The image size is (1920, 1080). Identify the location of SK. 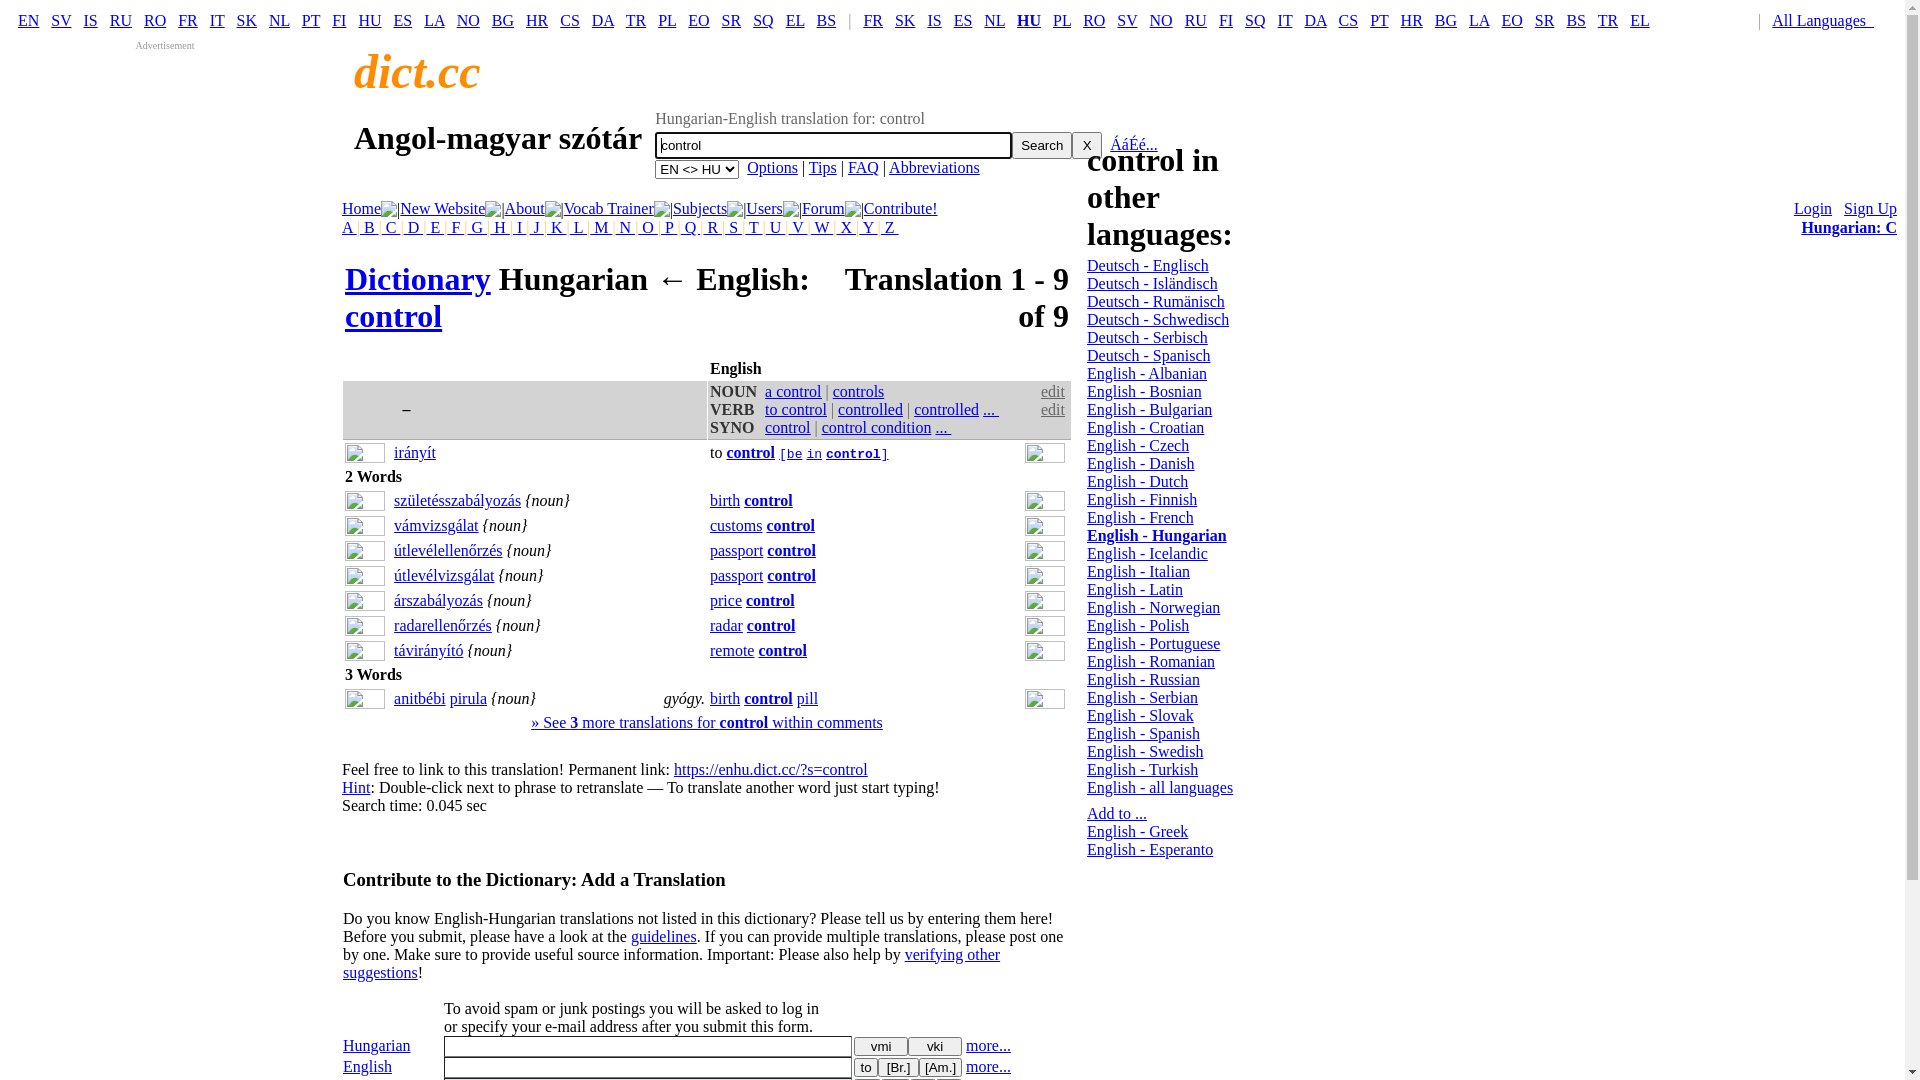
(247, 20).